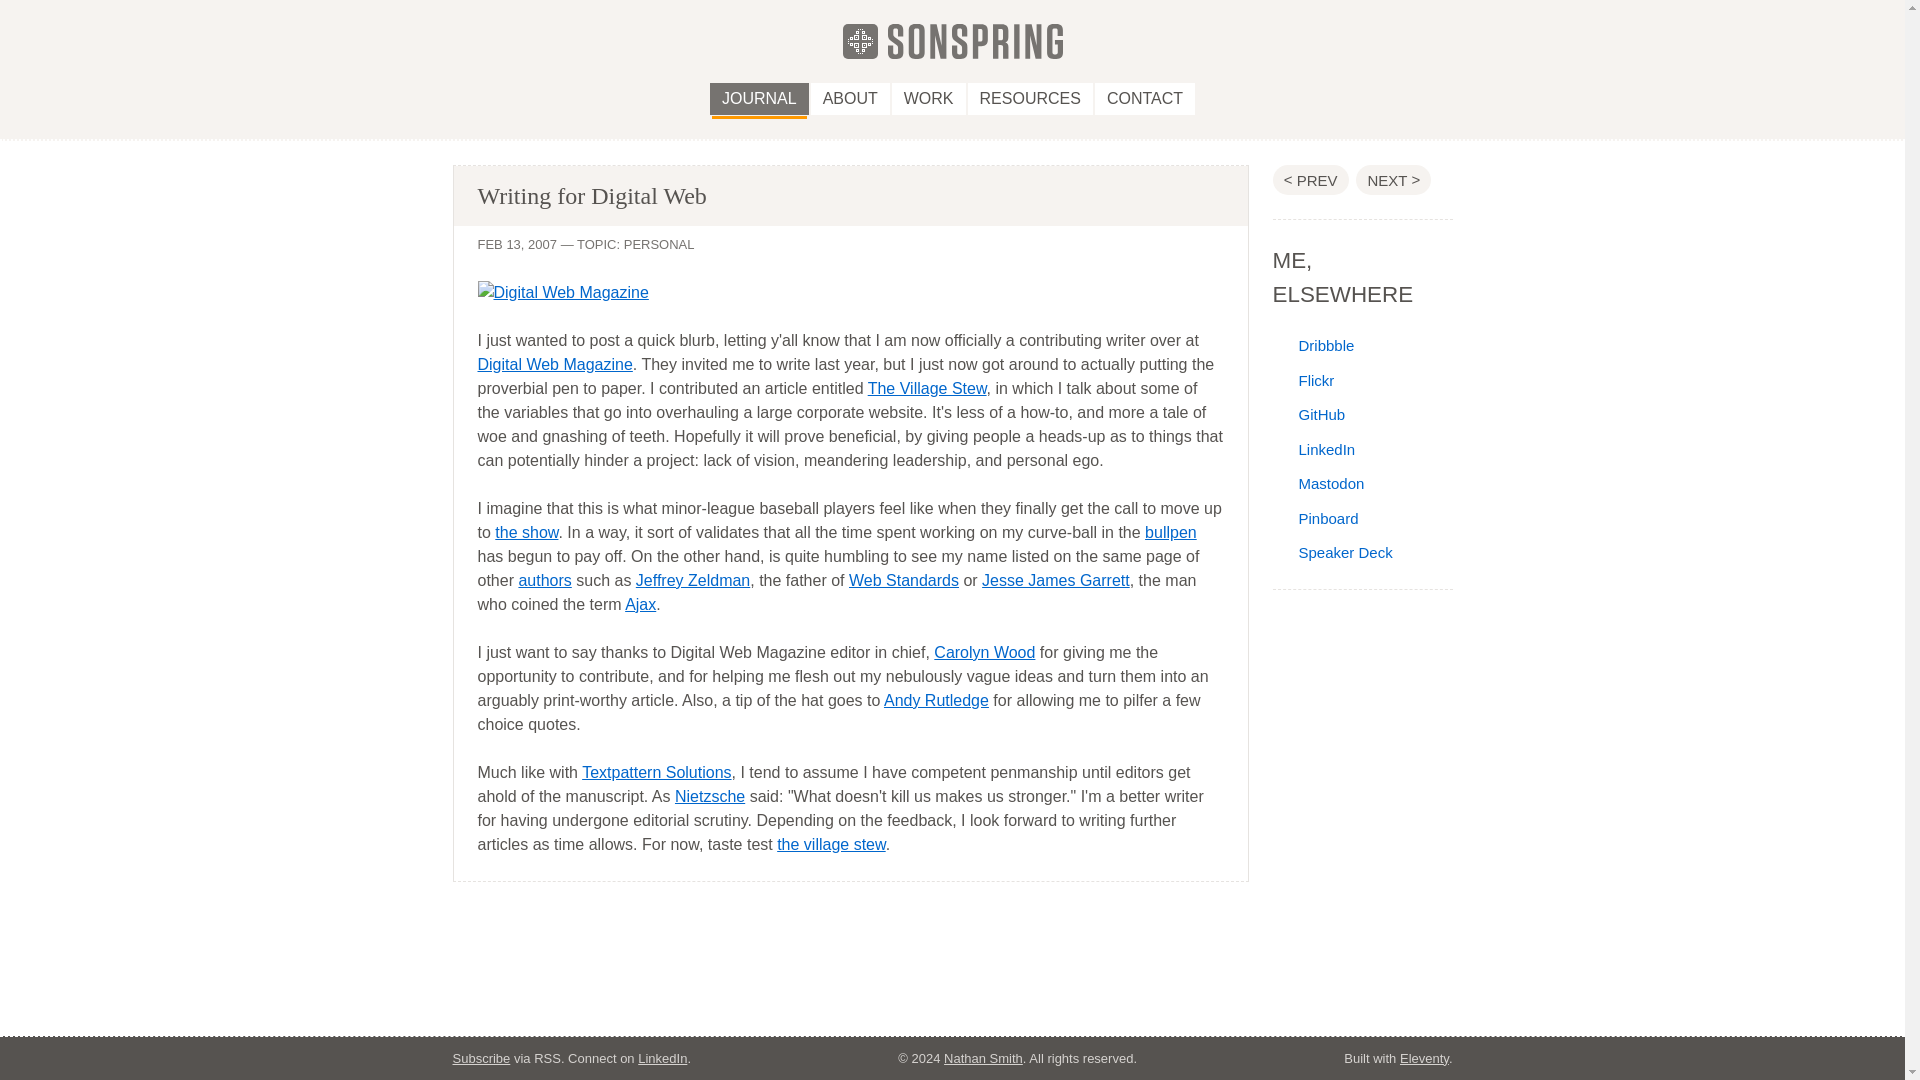  I want to click on Jesse James Garrett, so click(1056, 580).